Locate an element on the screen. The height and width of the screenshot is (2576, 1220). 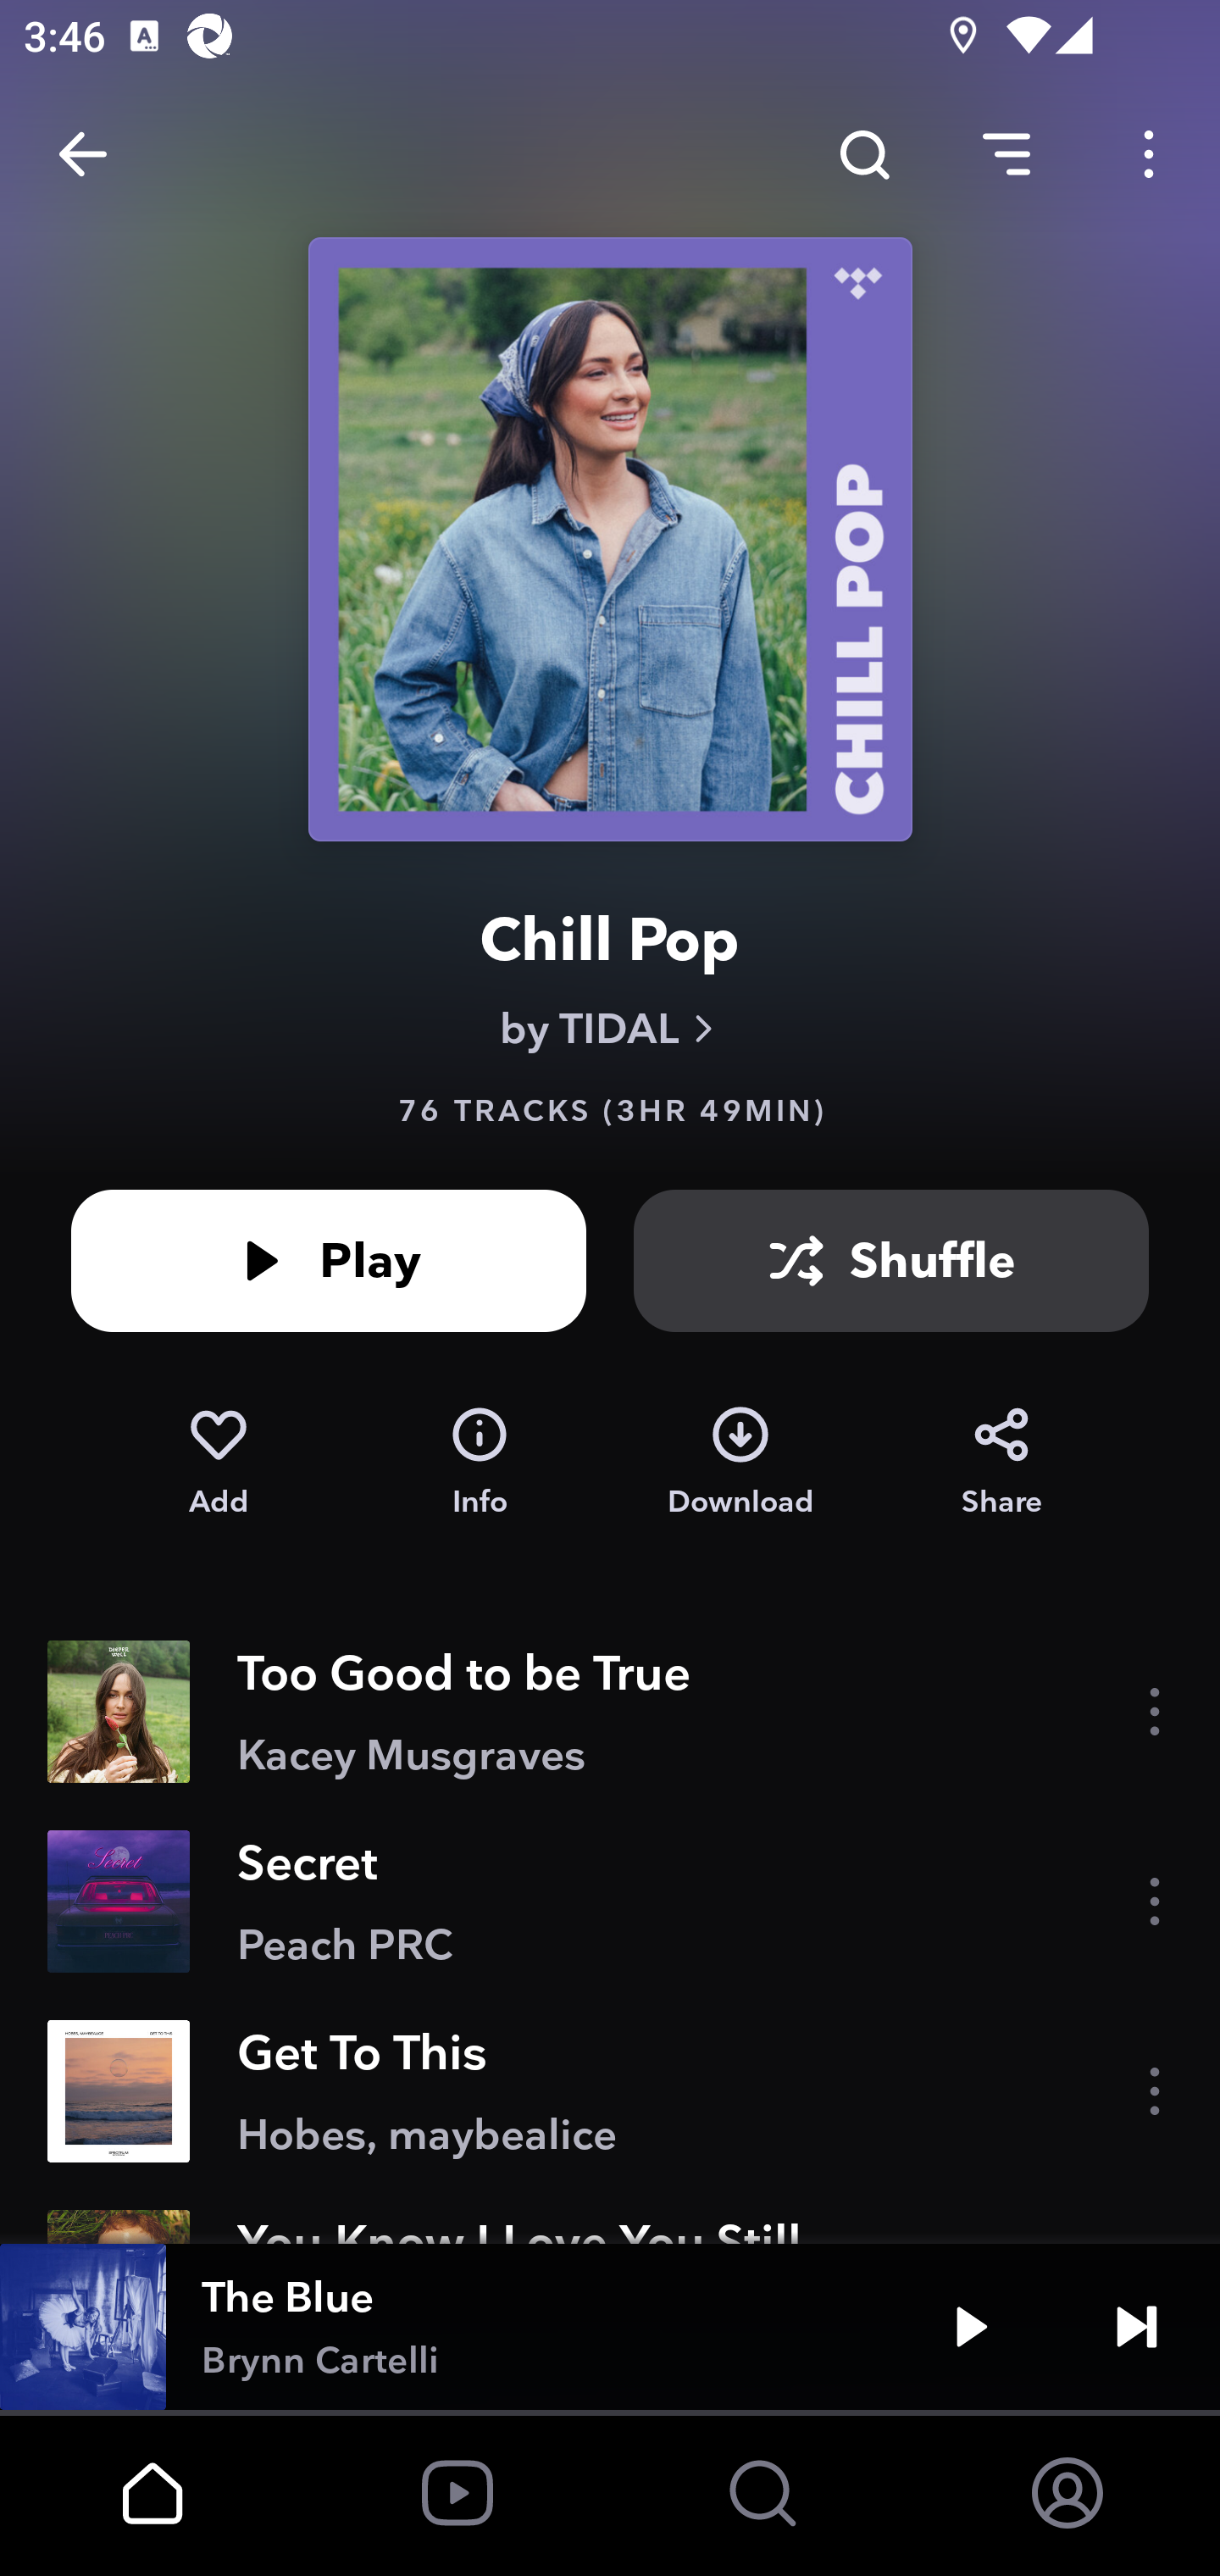
The Blue Brynn Cartelli Play is located at coordinates (610, 2327).